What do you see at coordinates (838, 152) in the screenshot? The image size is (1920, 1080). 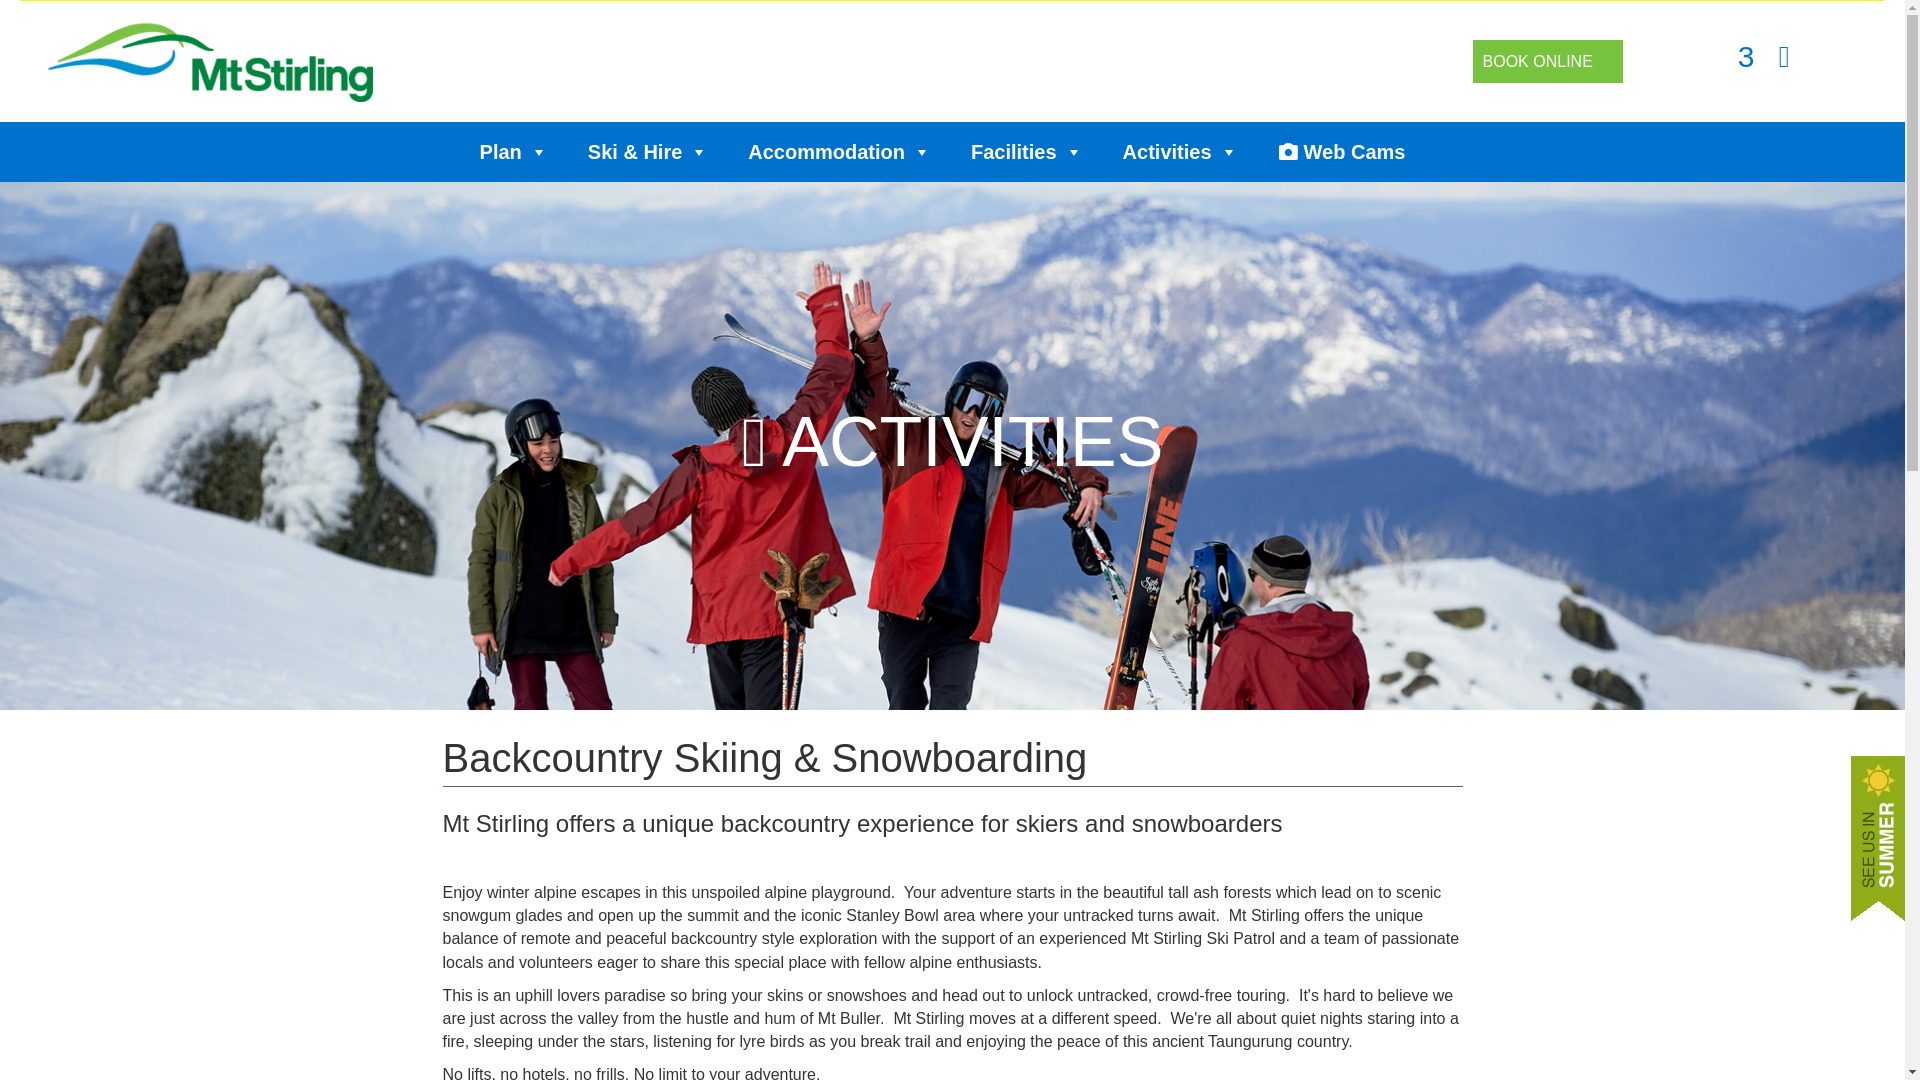 I see `Accommodation` at bounding box center [838, 152].